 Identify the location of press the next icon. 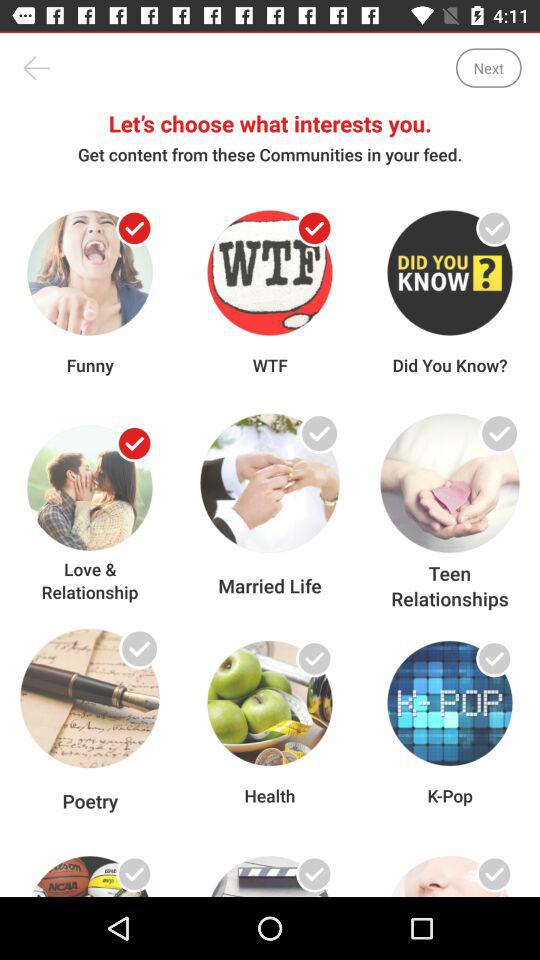
(488, 68).